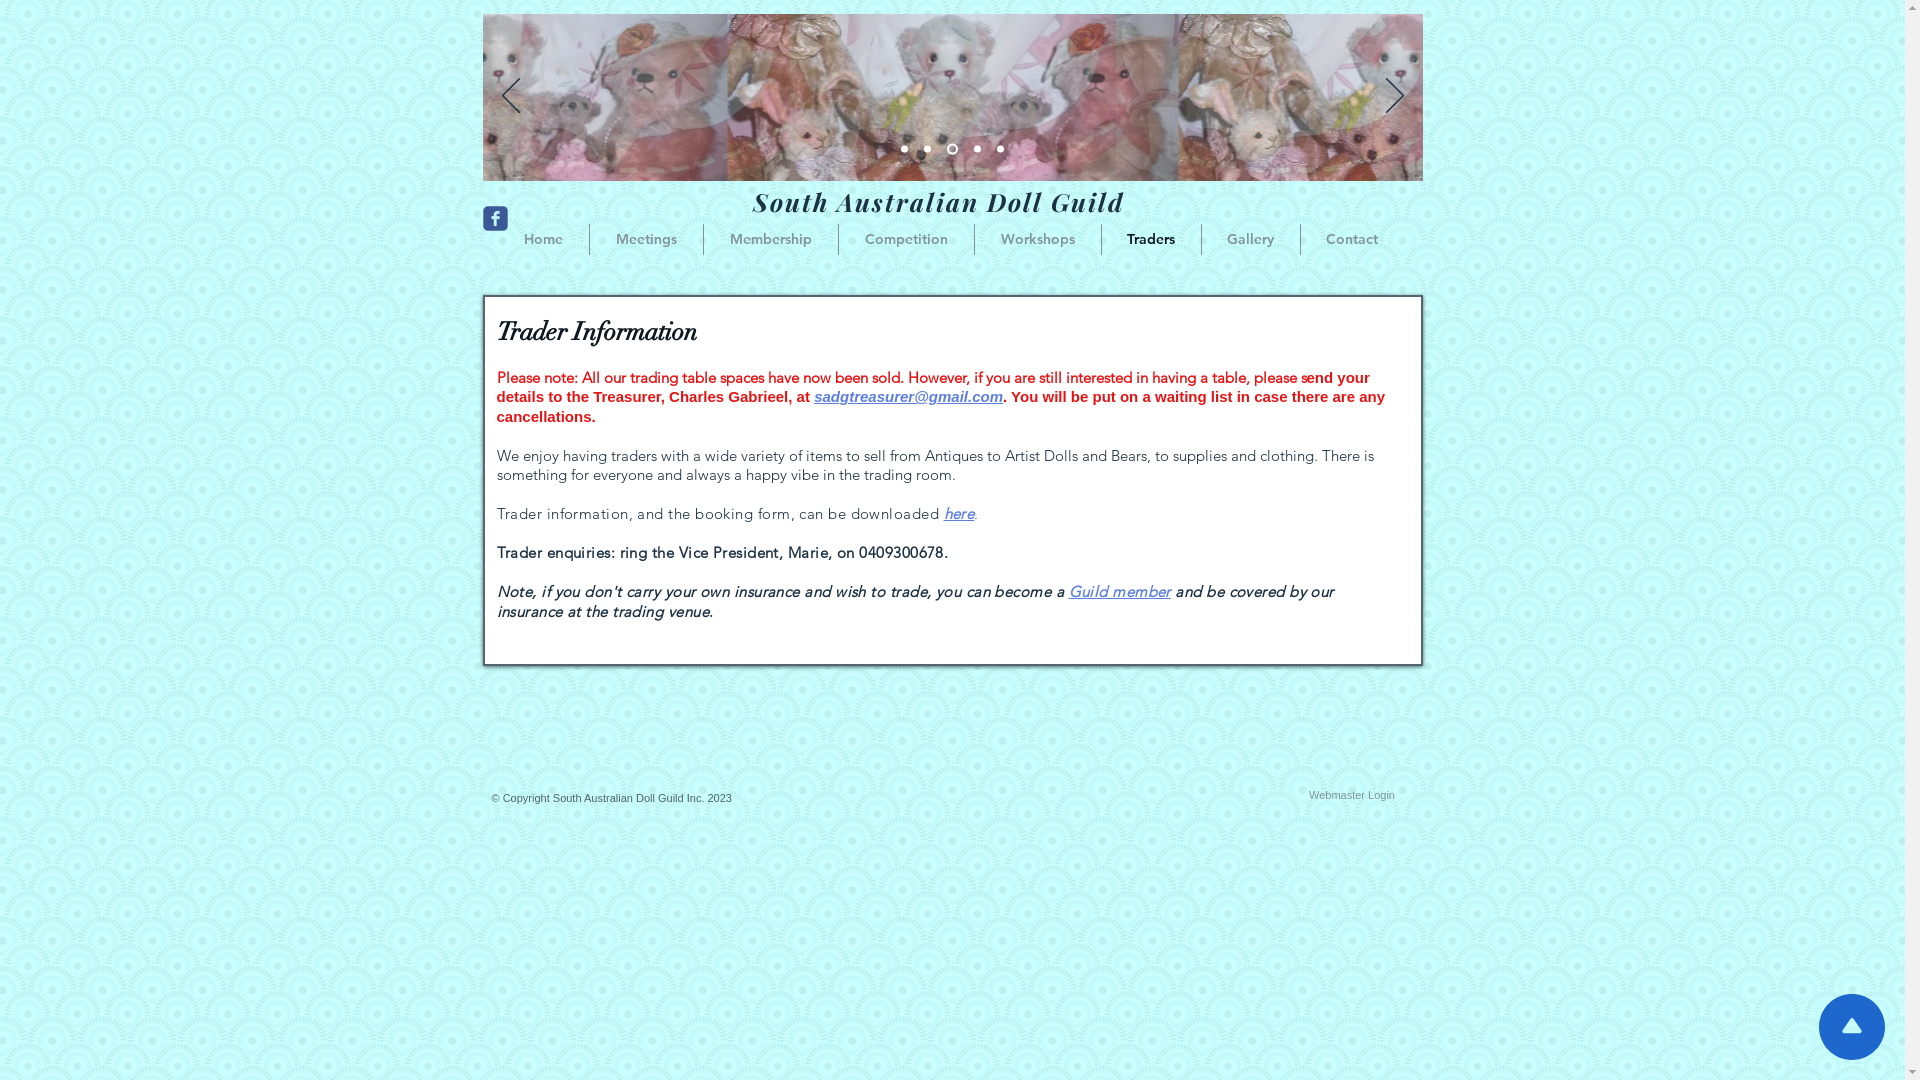 The image size is (1920, 1080). What do you see at coordinates (771, 240) in the screenshot?
I see `Membership` at bounding box center [771, 240].